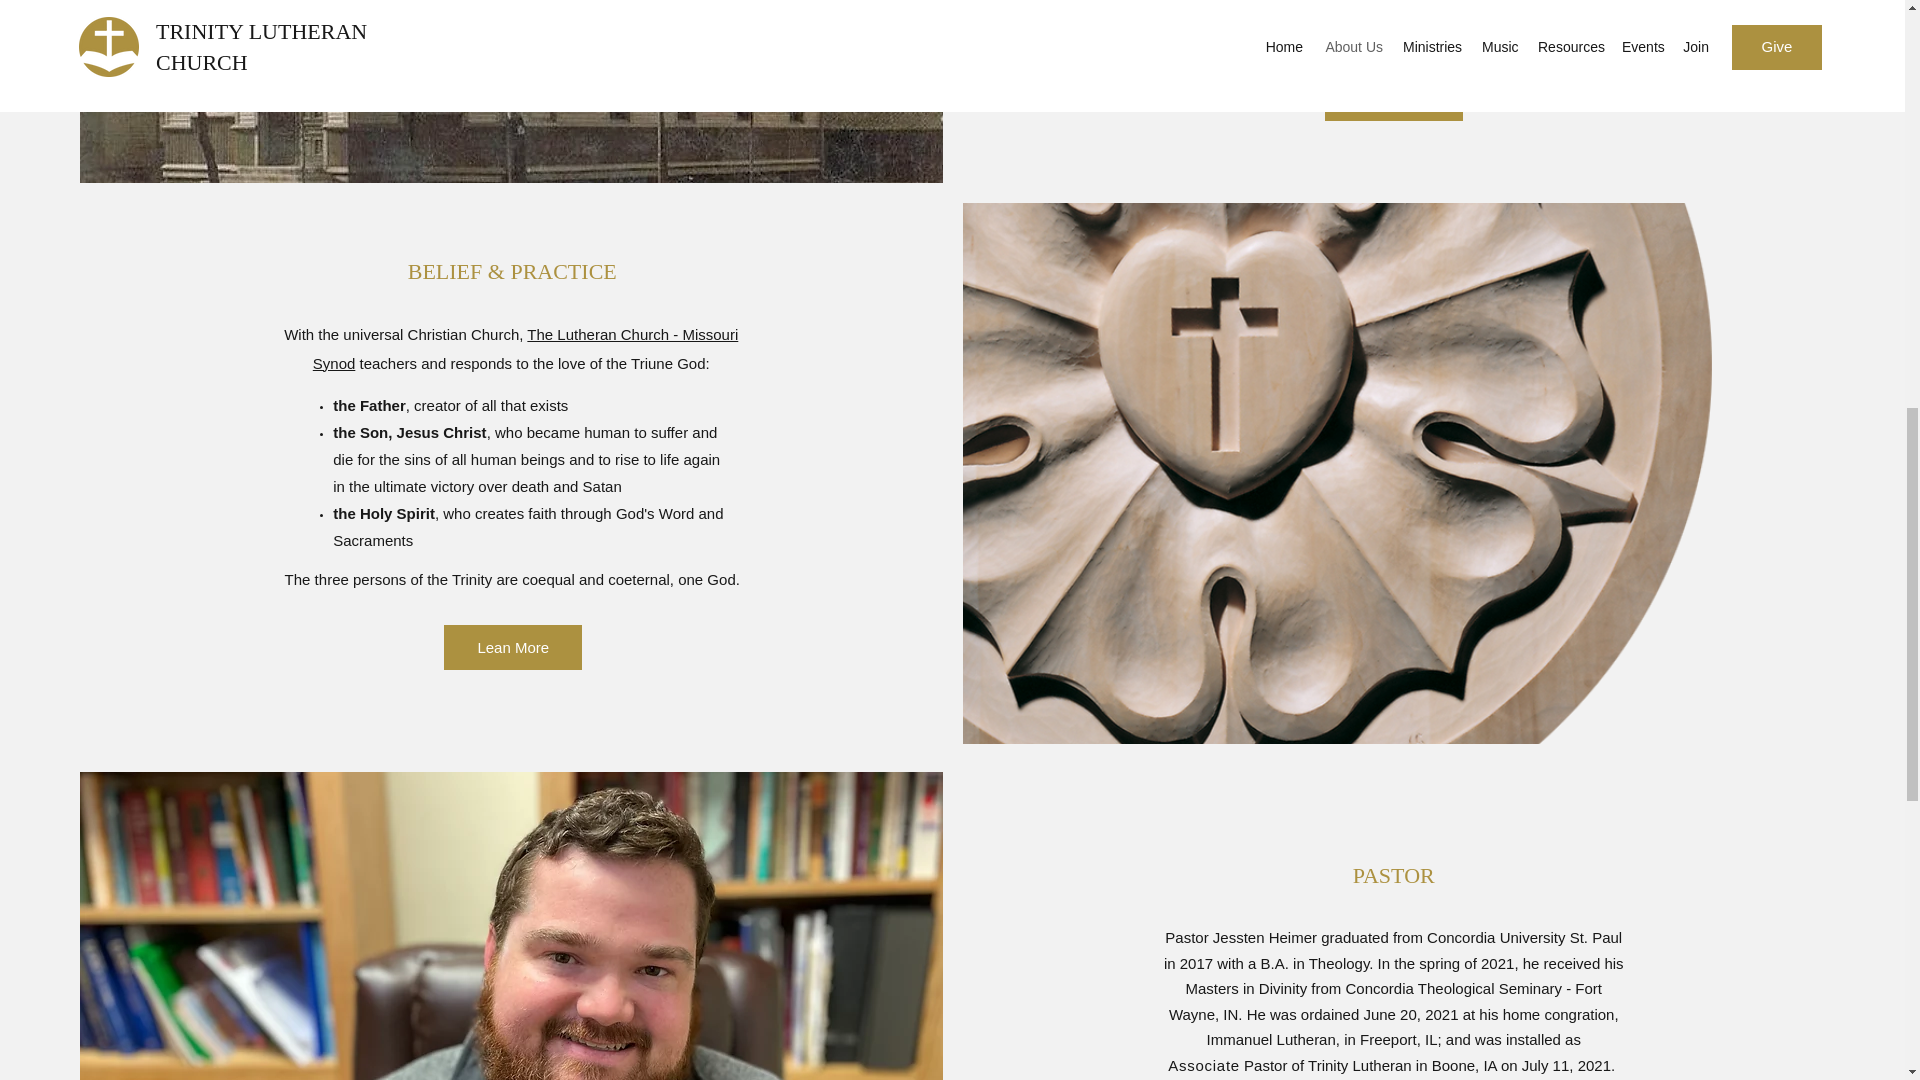 The width and height of the screenshot is (1920, 1080). What do you see at coordinates (1394, 98) in the screenshot?
I see `Lean More` at bounding box center [1394, 98].